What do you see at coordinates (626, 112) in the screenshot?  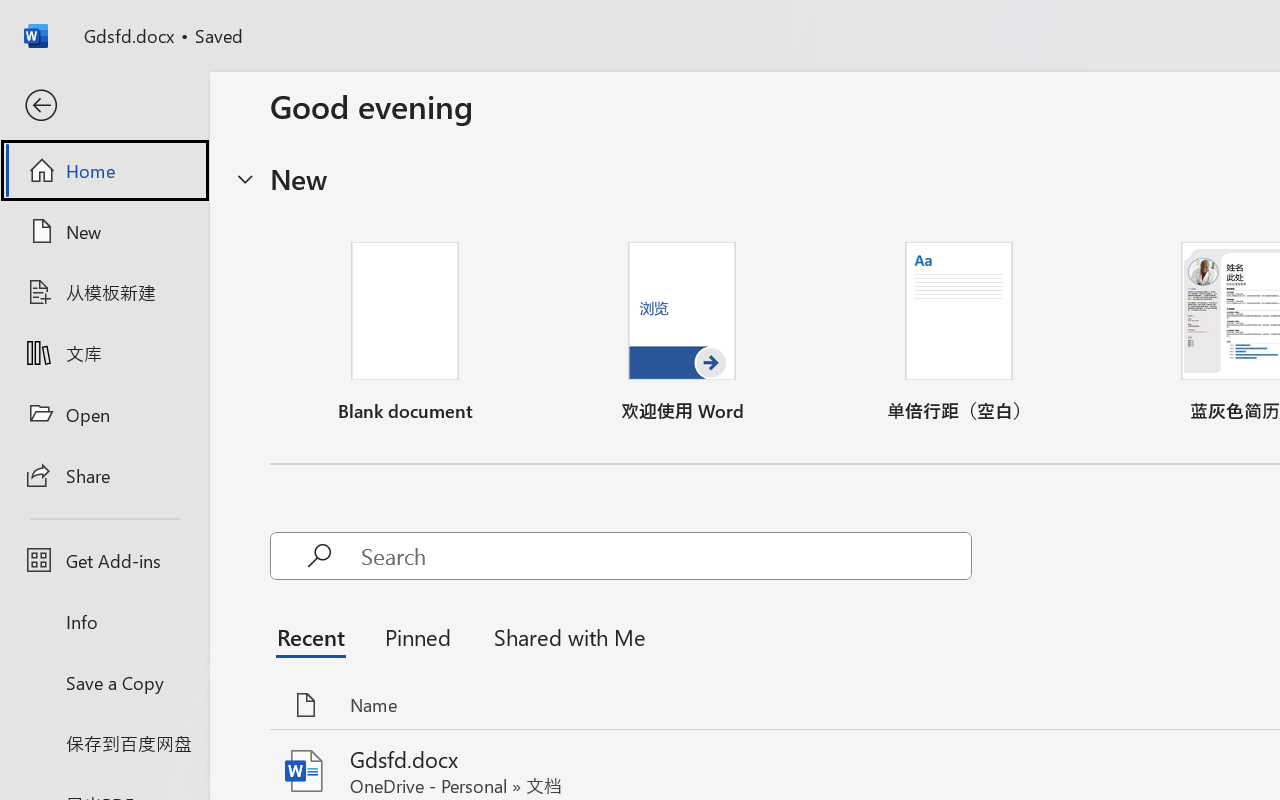 I see `Hide Background Graphics` at bounding box center [626, 112].